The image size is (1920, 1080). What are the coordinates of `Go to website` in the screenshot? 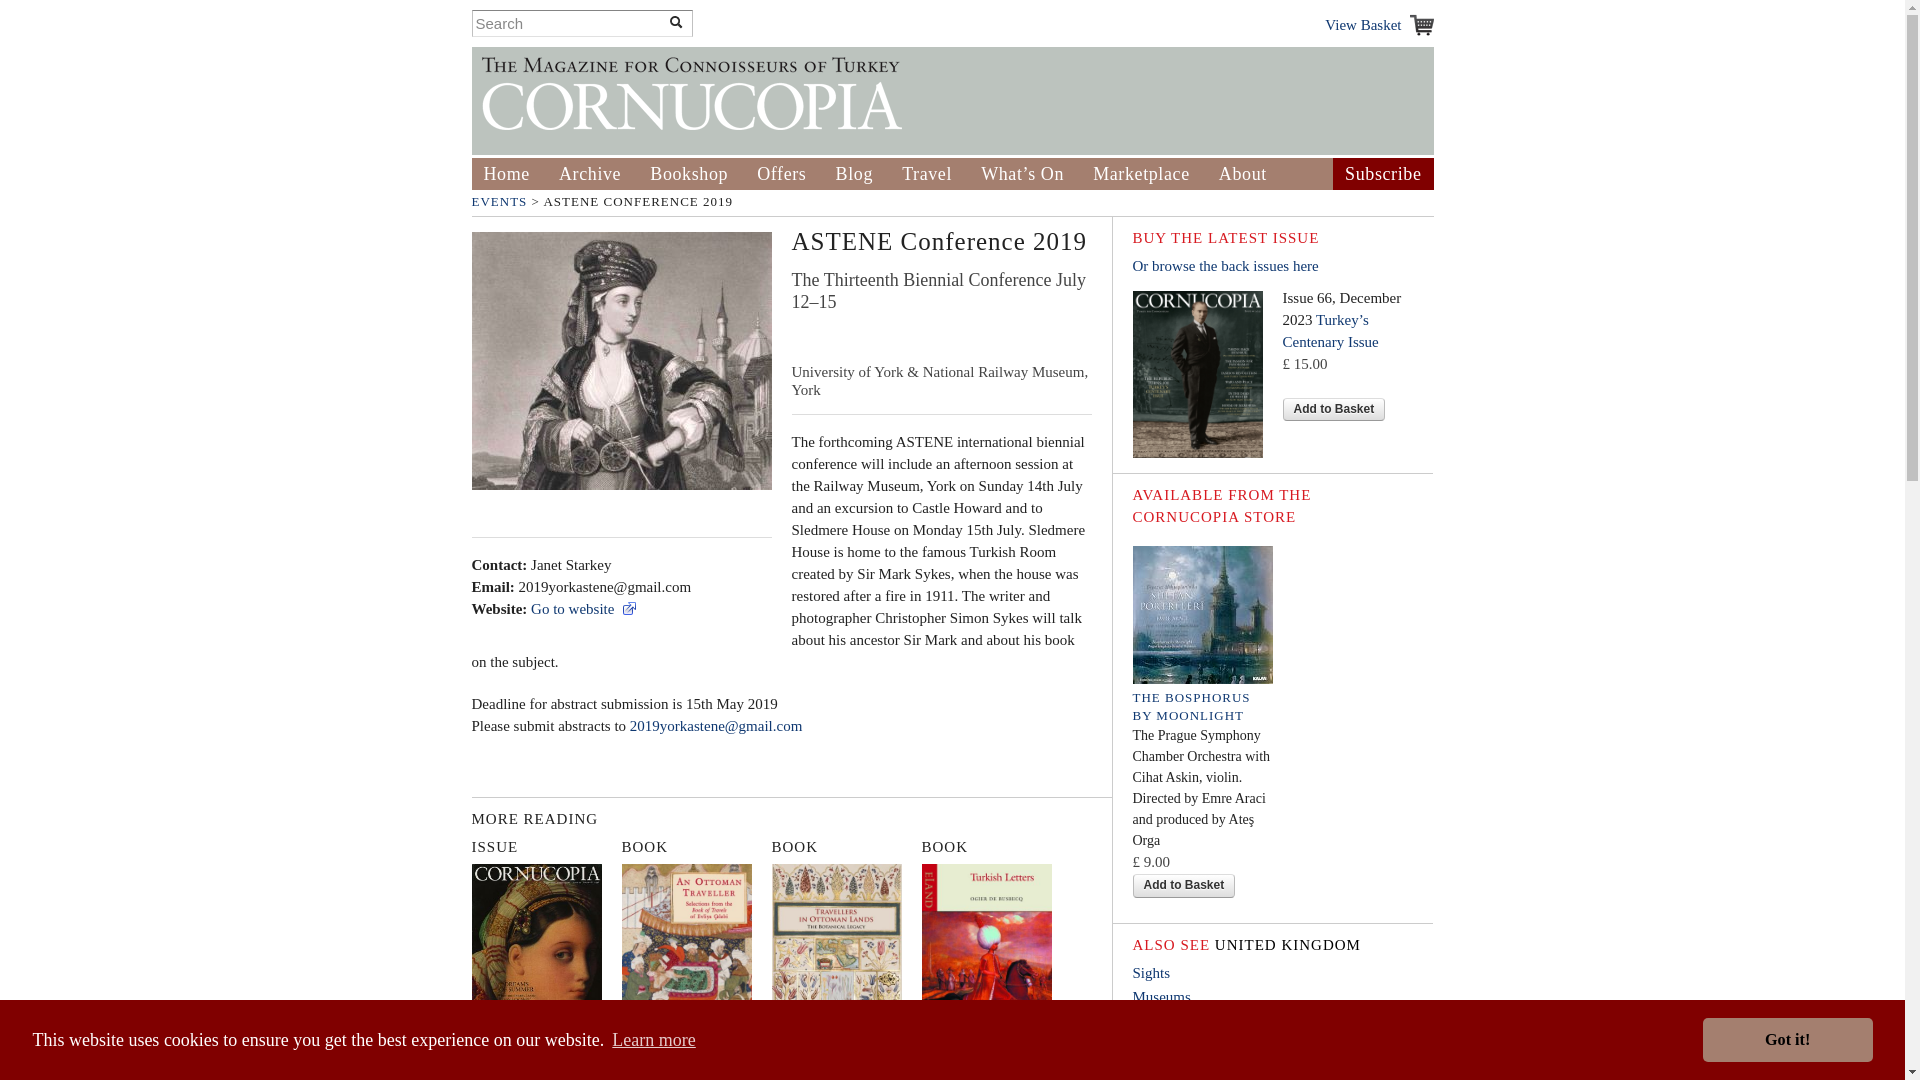 It's located at (584, 608).